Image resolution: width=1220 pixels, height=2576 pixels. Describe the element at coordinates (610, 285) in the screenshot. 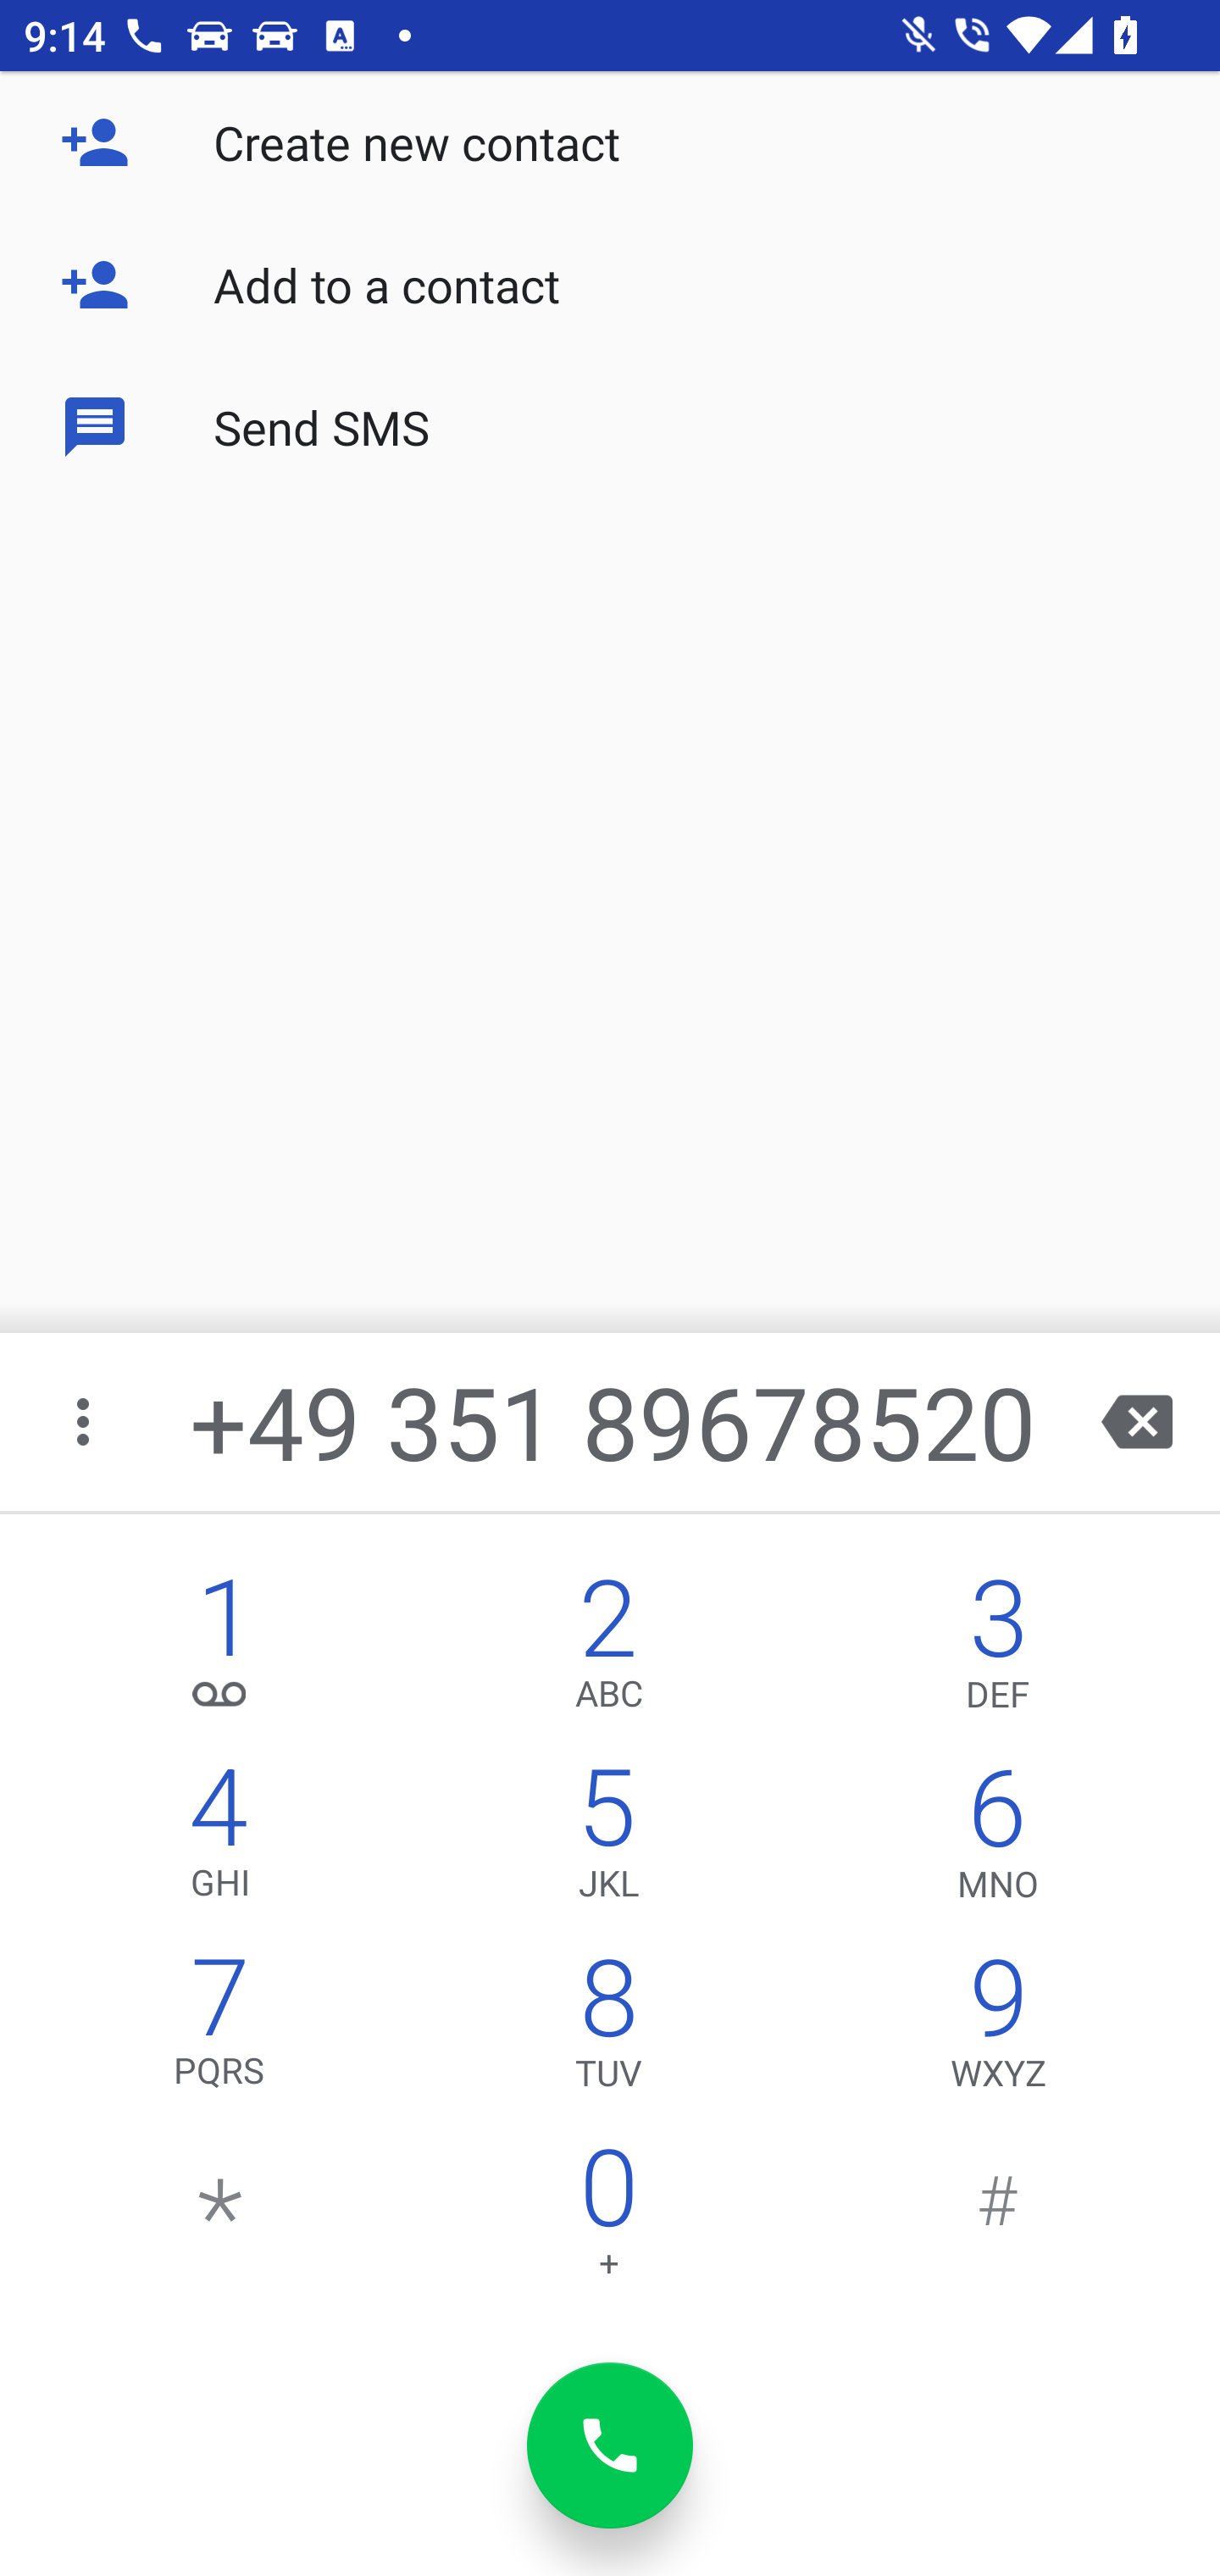

I see `Add to a contact` at that location.